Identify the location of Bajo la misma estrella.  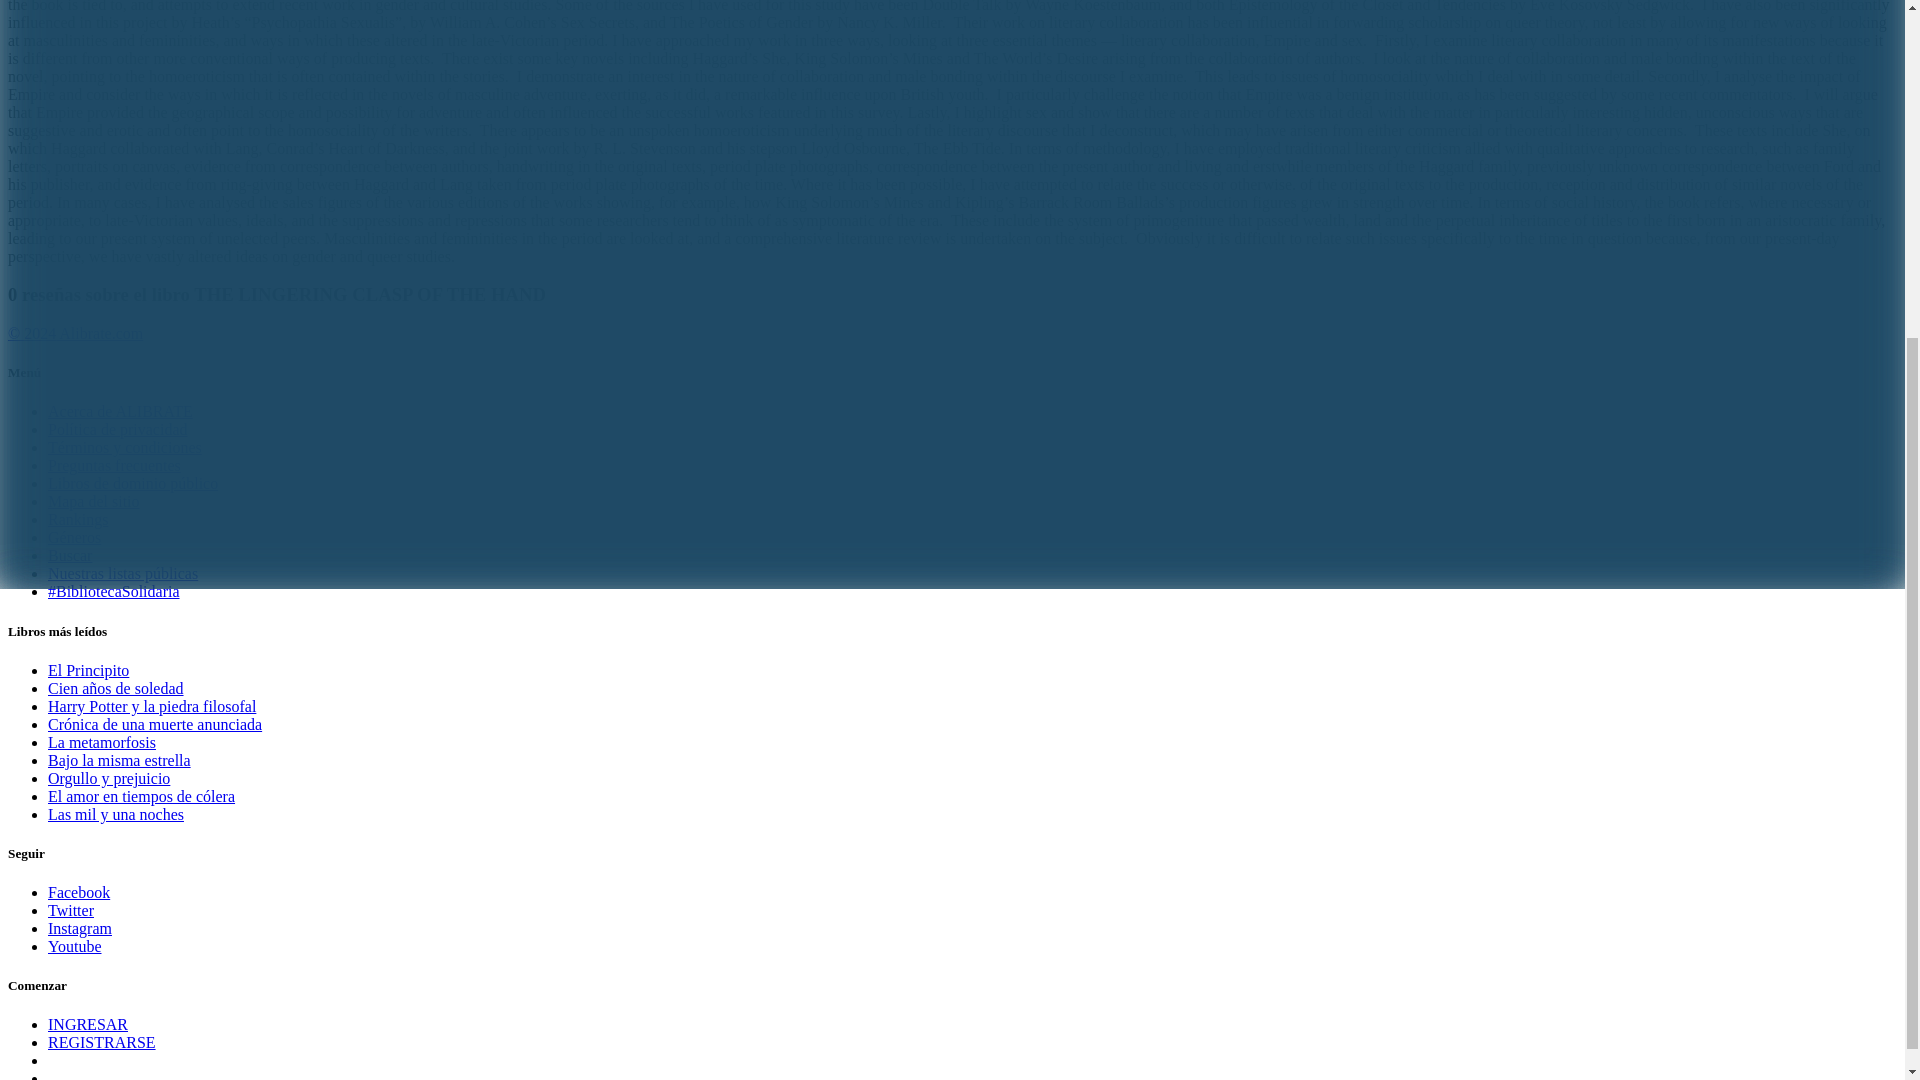
(119, 760).